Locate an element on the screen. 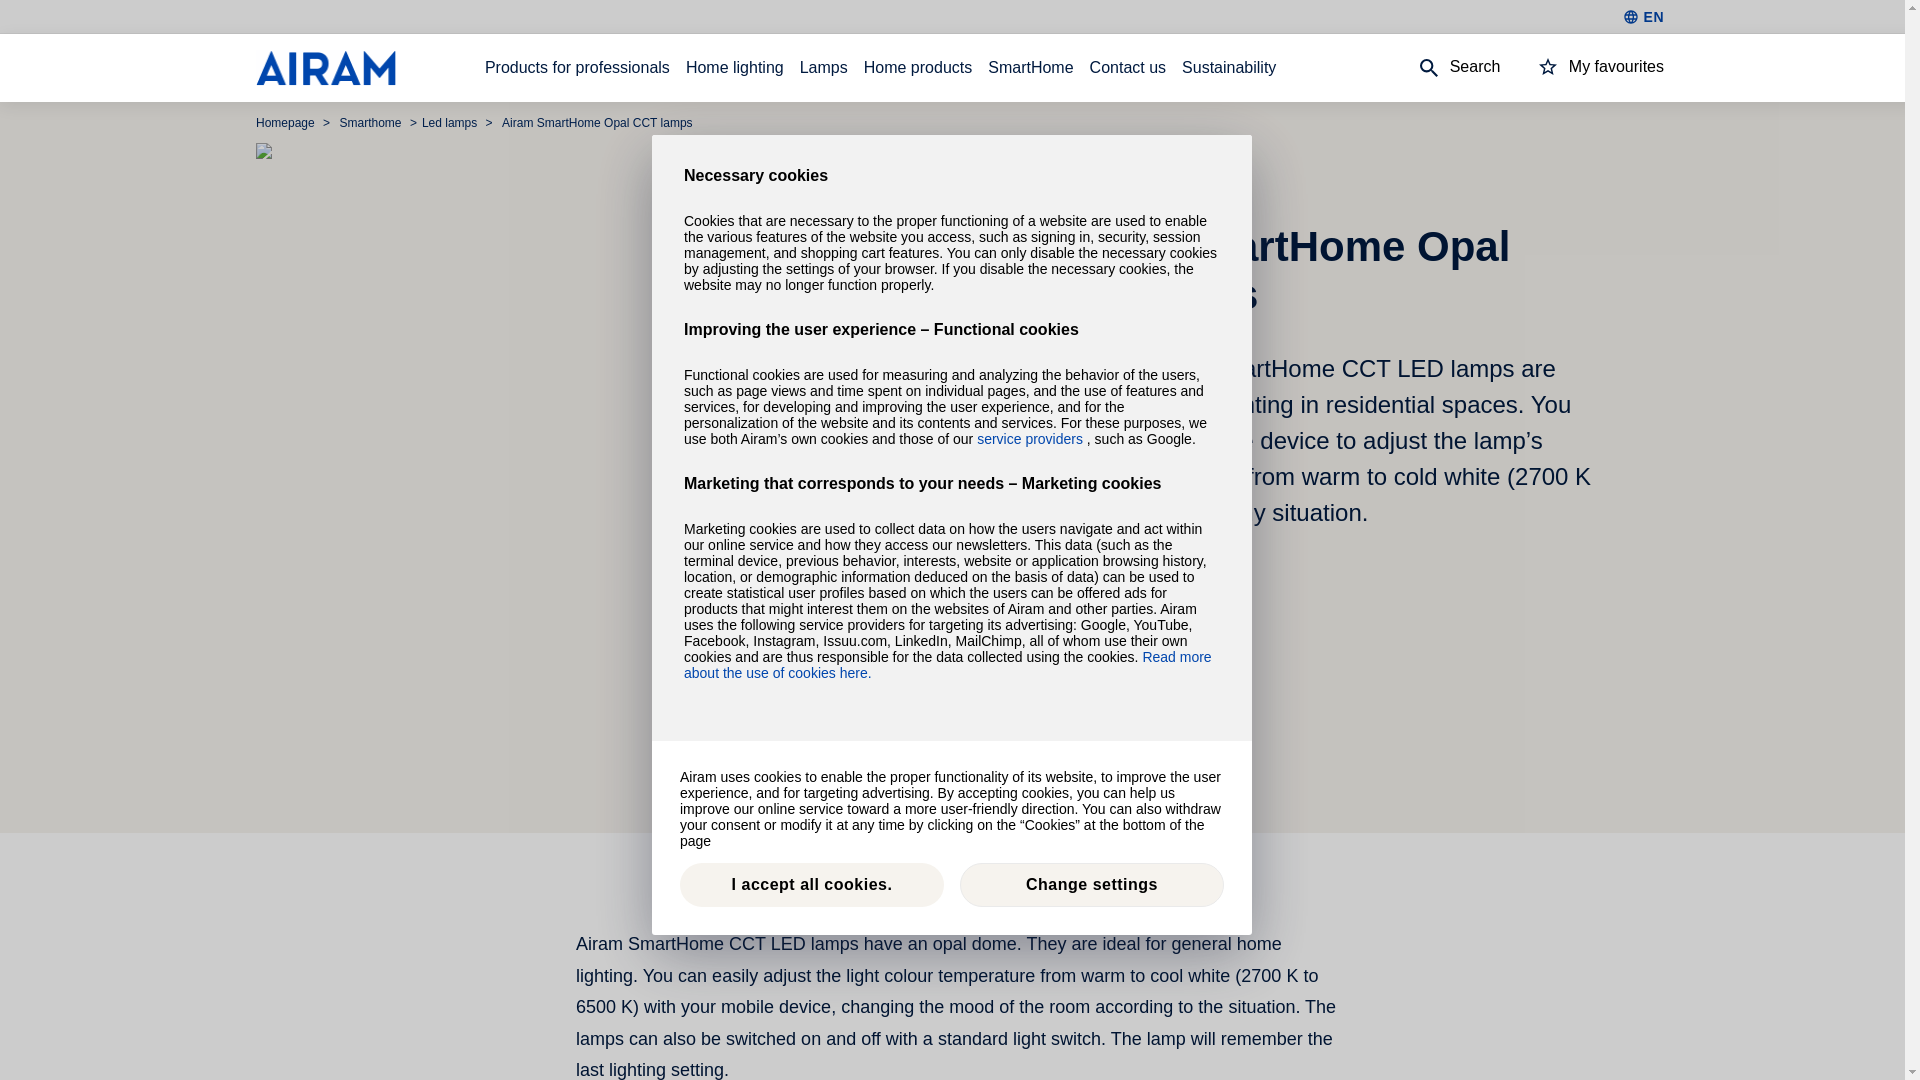 This screenshot has height=1080, width=1920. Products for professionals is located at coordinates (578, 68).